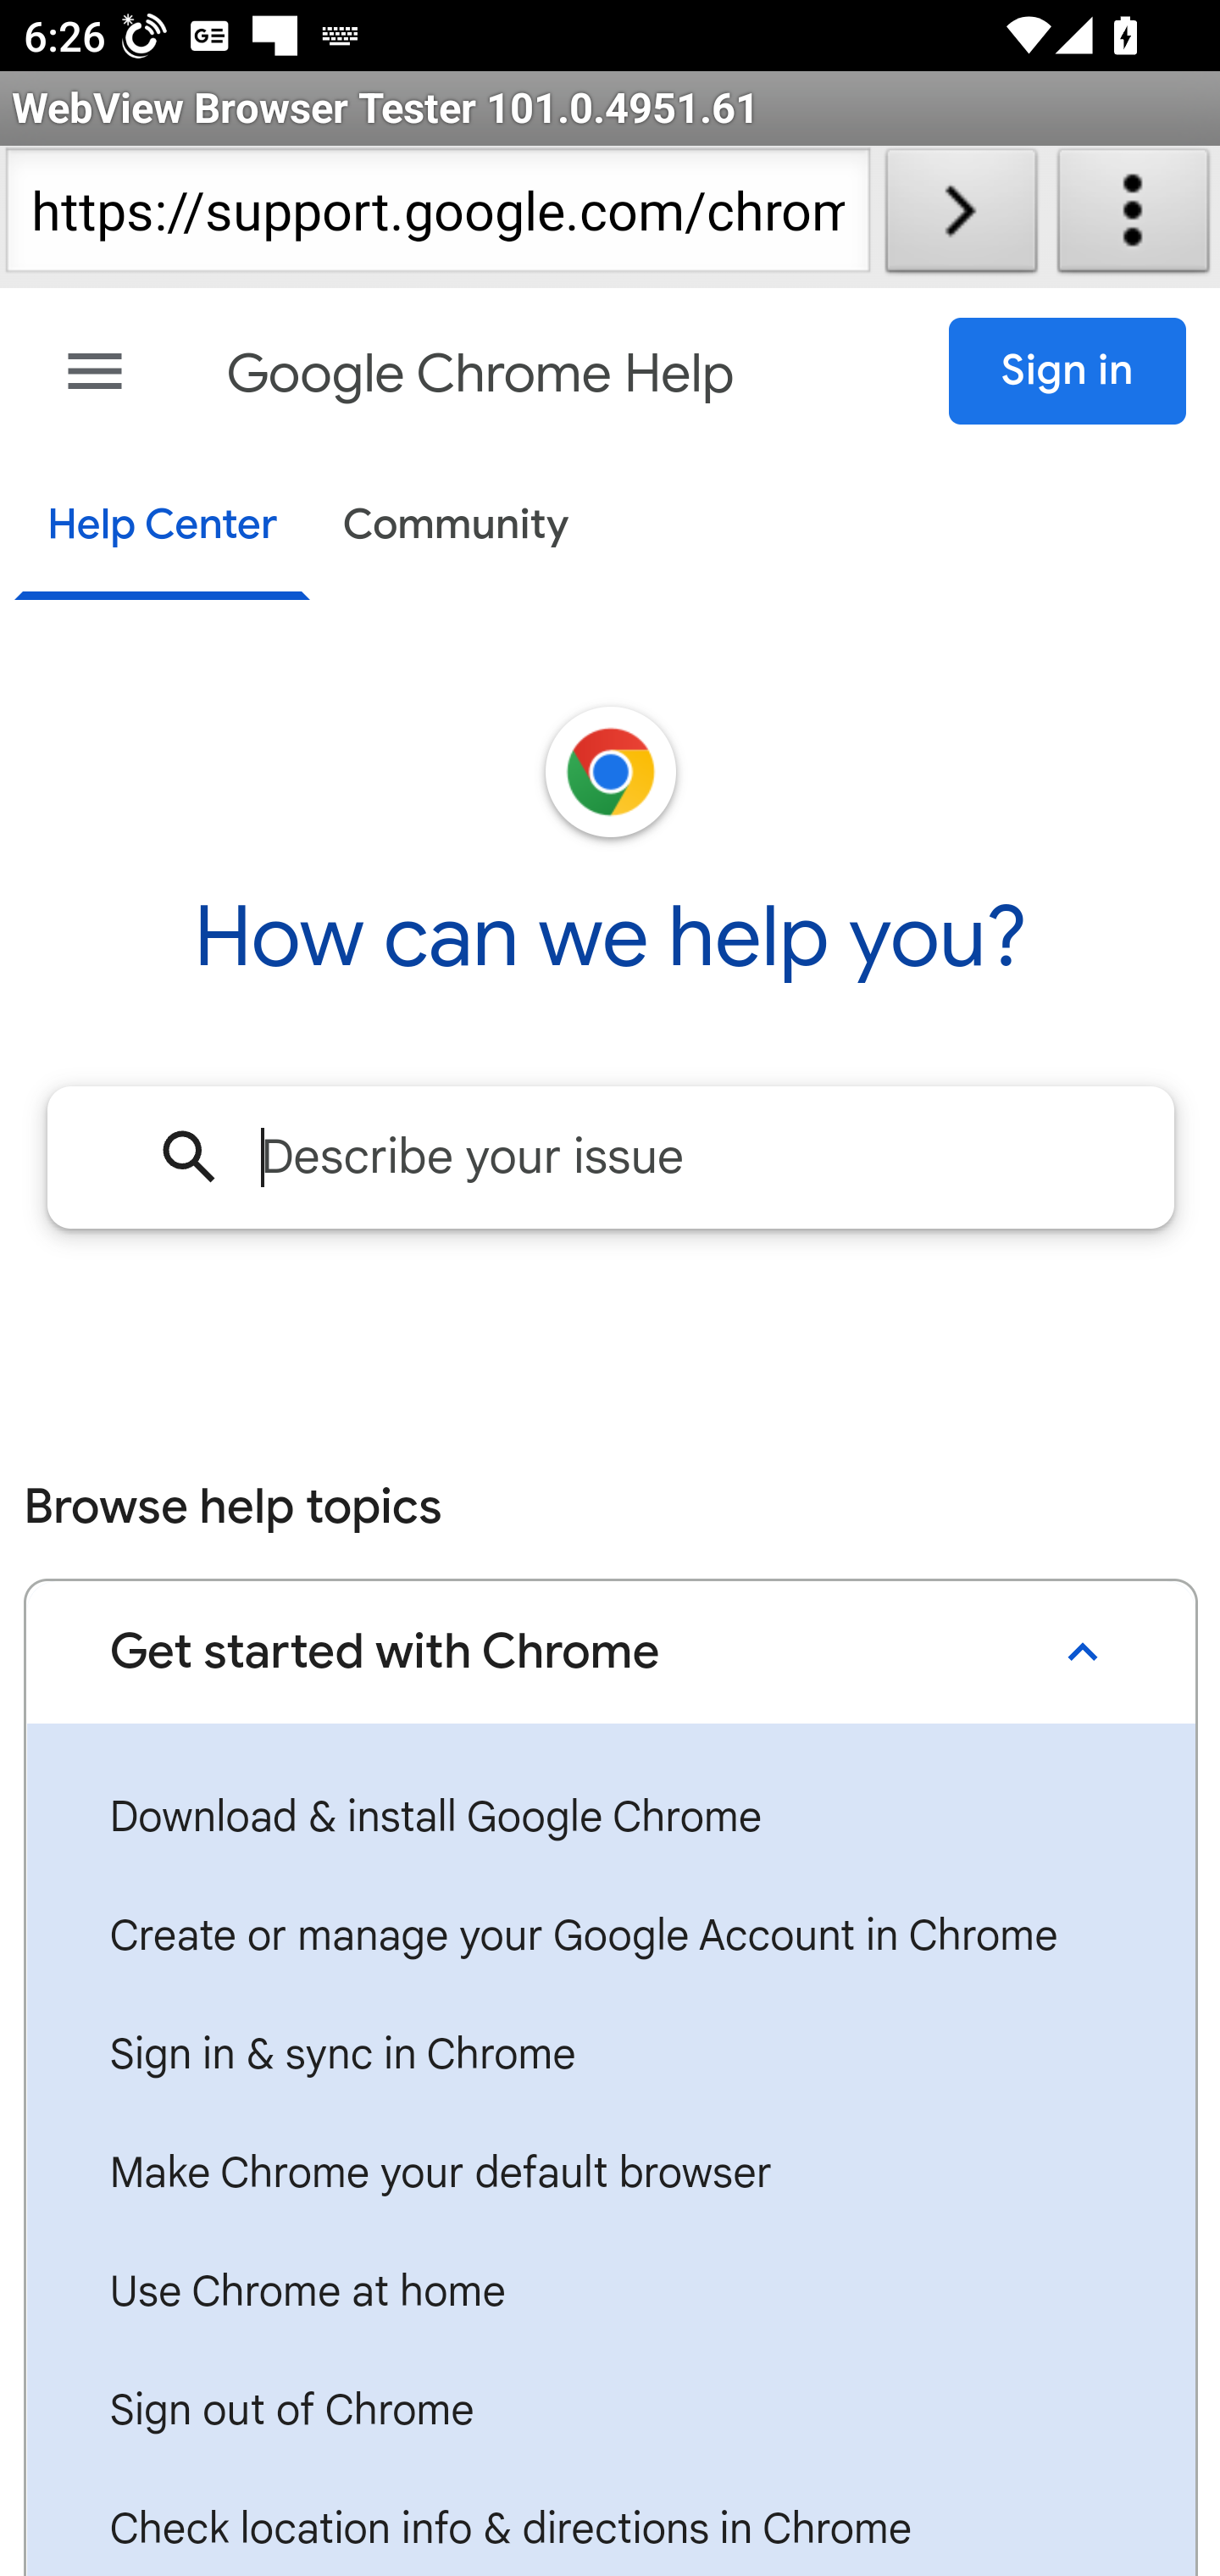 The width and height of the screenshot is (1220, 2576). What do you see at coordinates (1134, 217) in the screenshot?
I see `About WebView` at bounding box center [1134, 217].